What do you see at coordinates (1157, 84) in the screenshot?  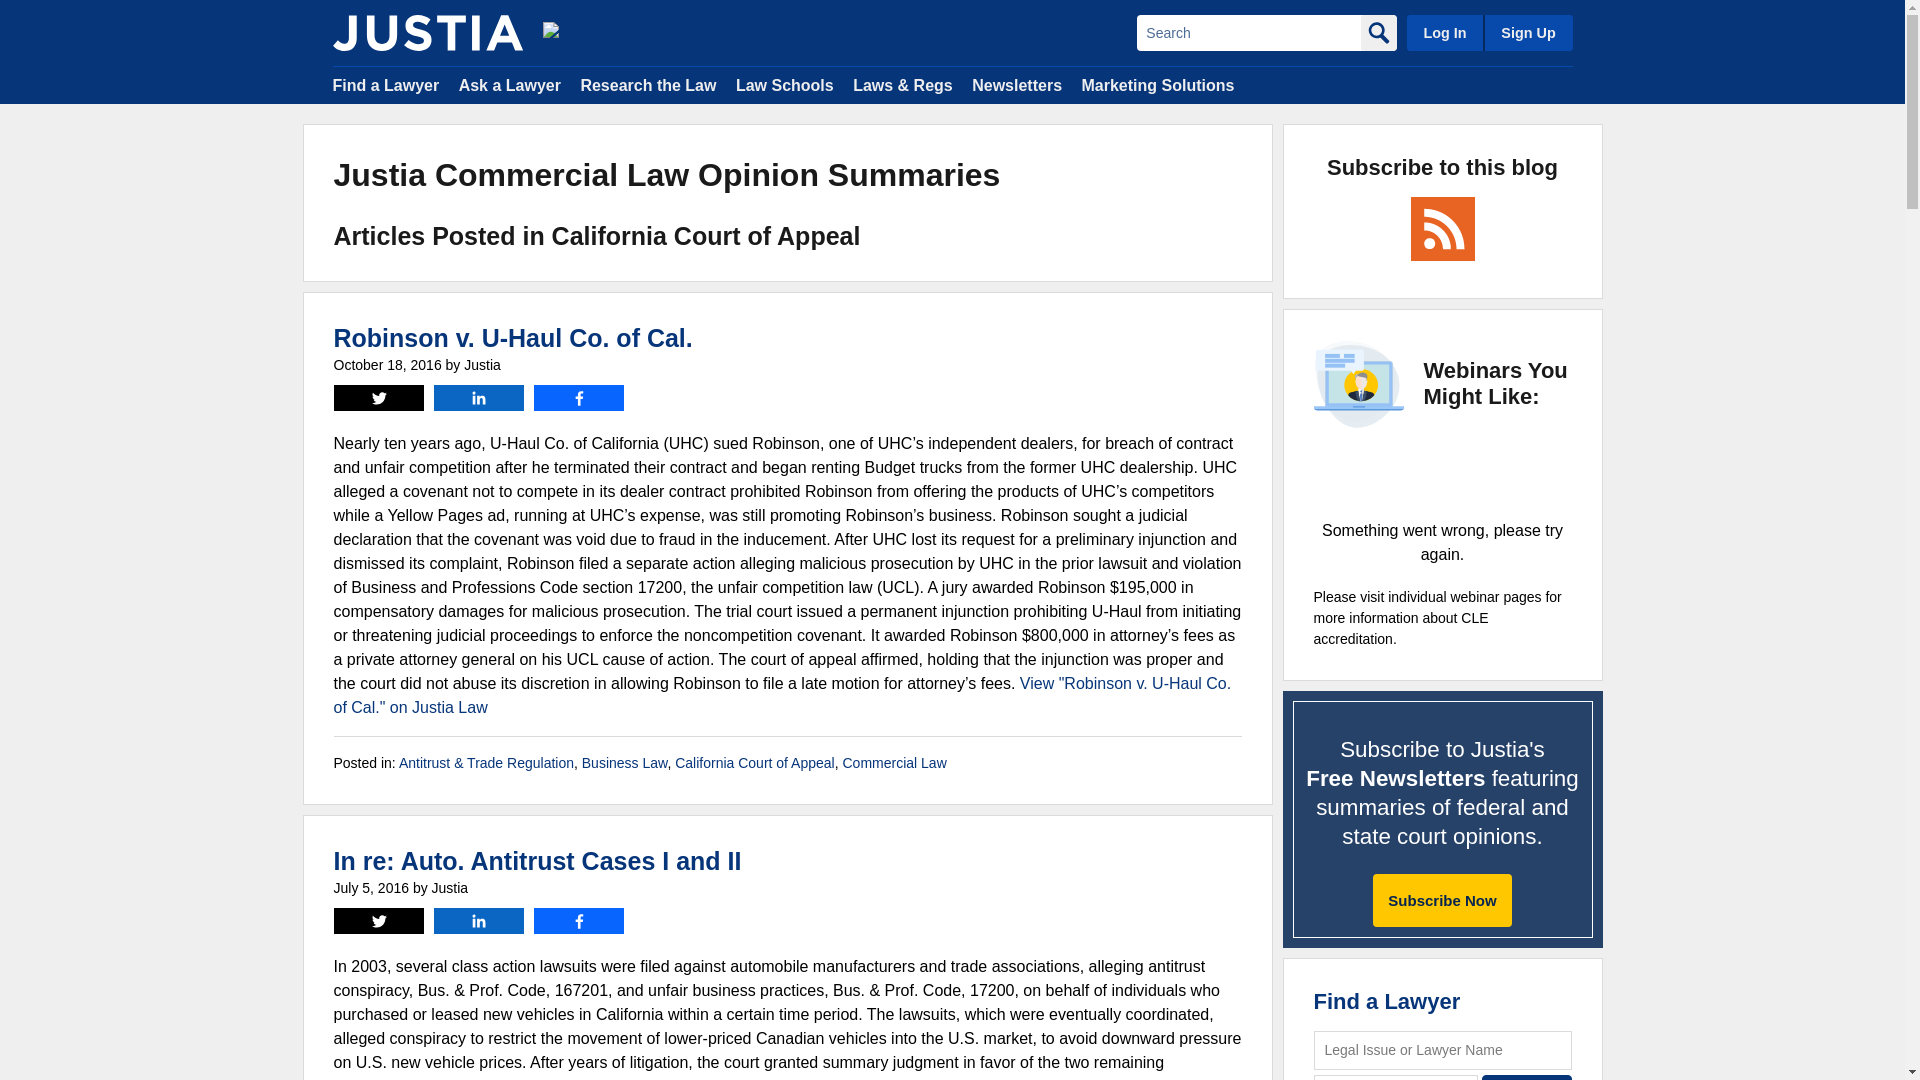 I see `Marketing Solutions` at bounding box center [1157, 84].